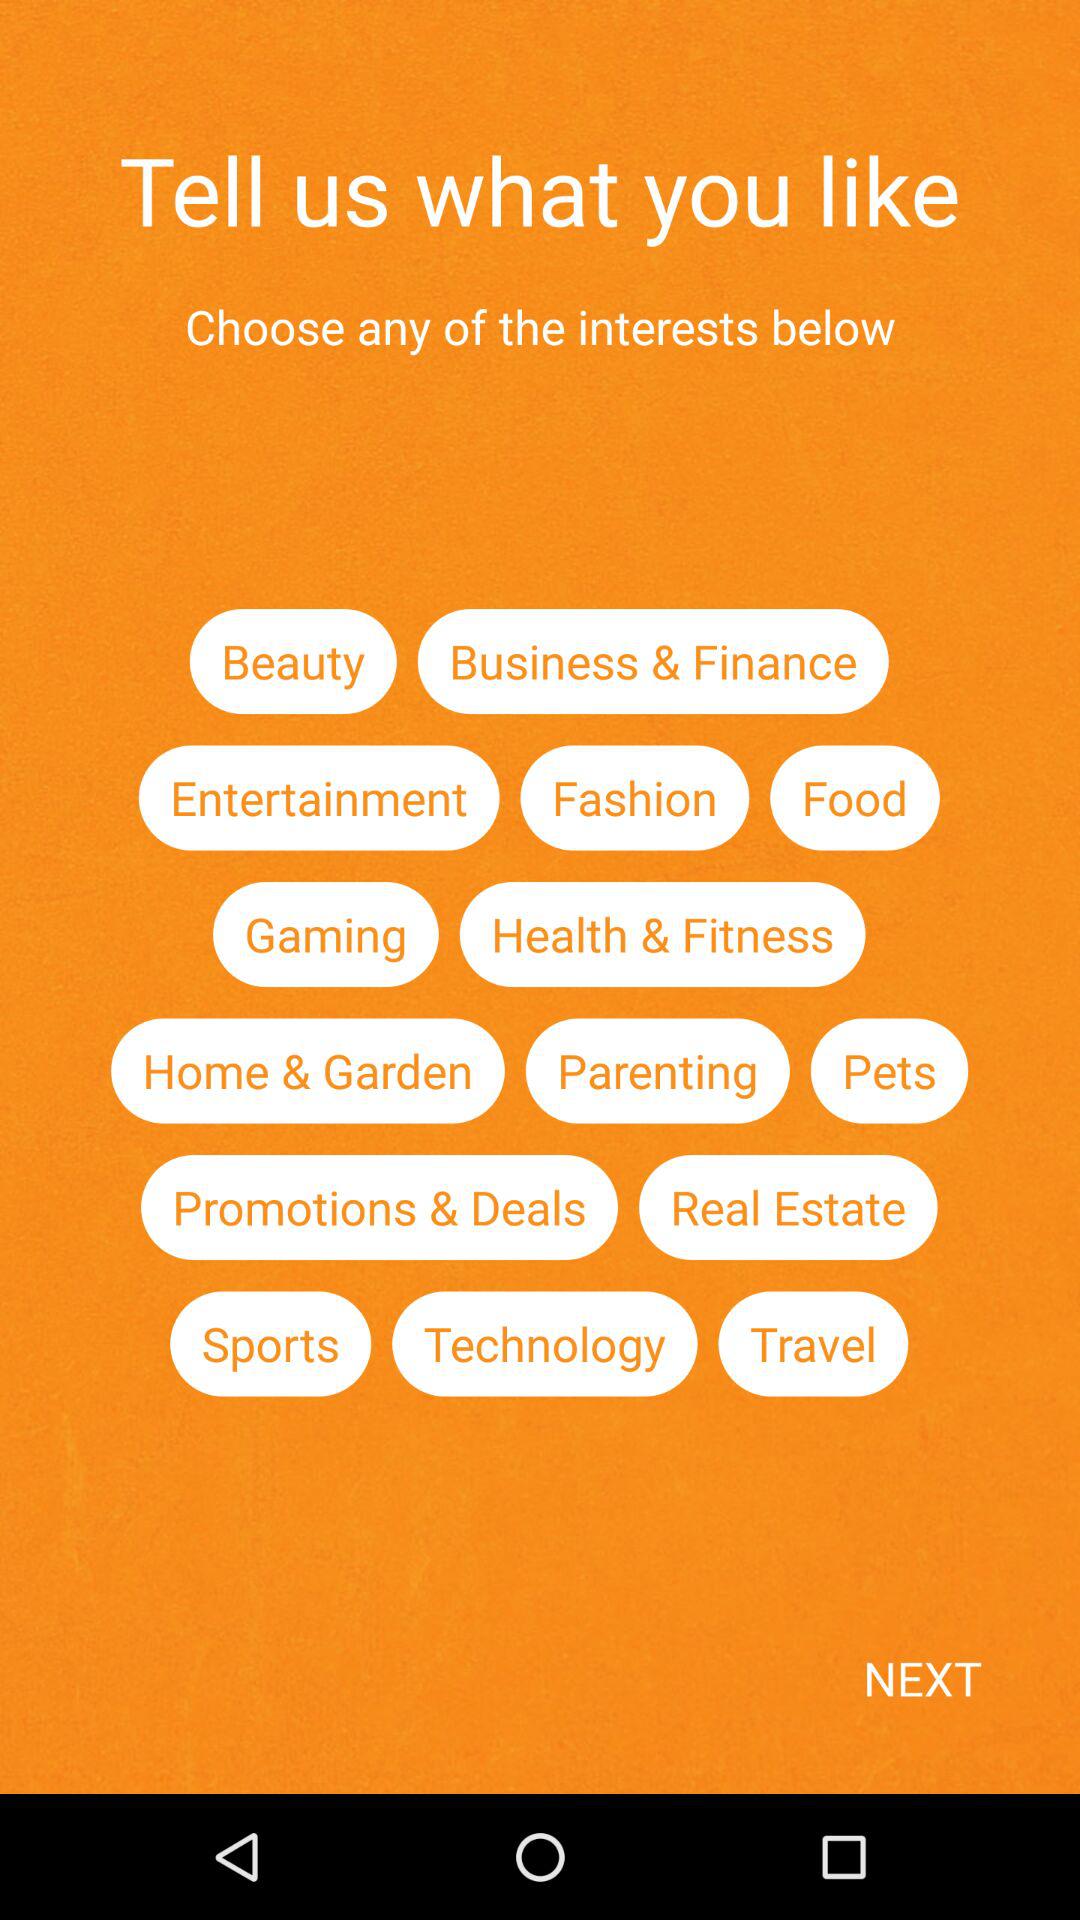 This screenshot has height=1920, width=1080. Describe the element at coordinates (788, 1208) in the screenshot. I see `select the real estate item` at that location.